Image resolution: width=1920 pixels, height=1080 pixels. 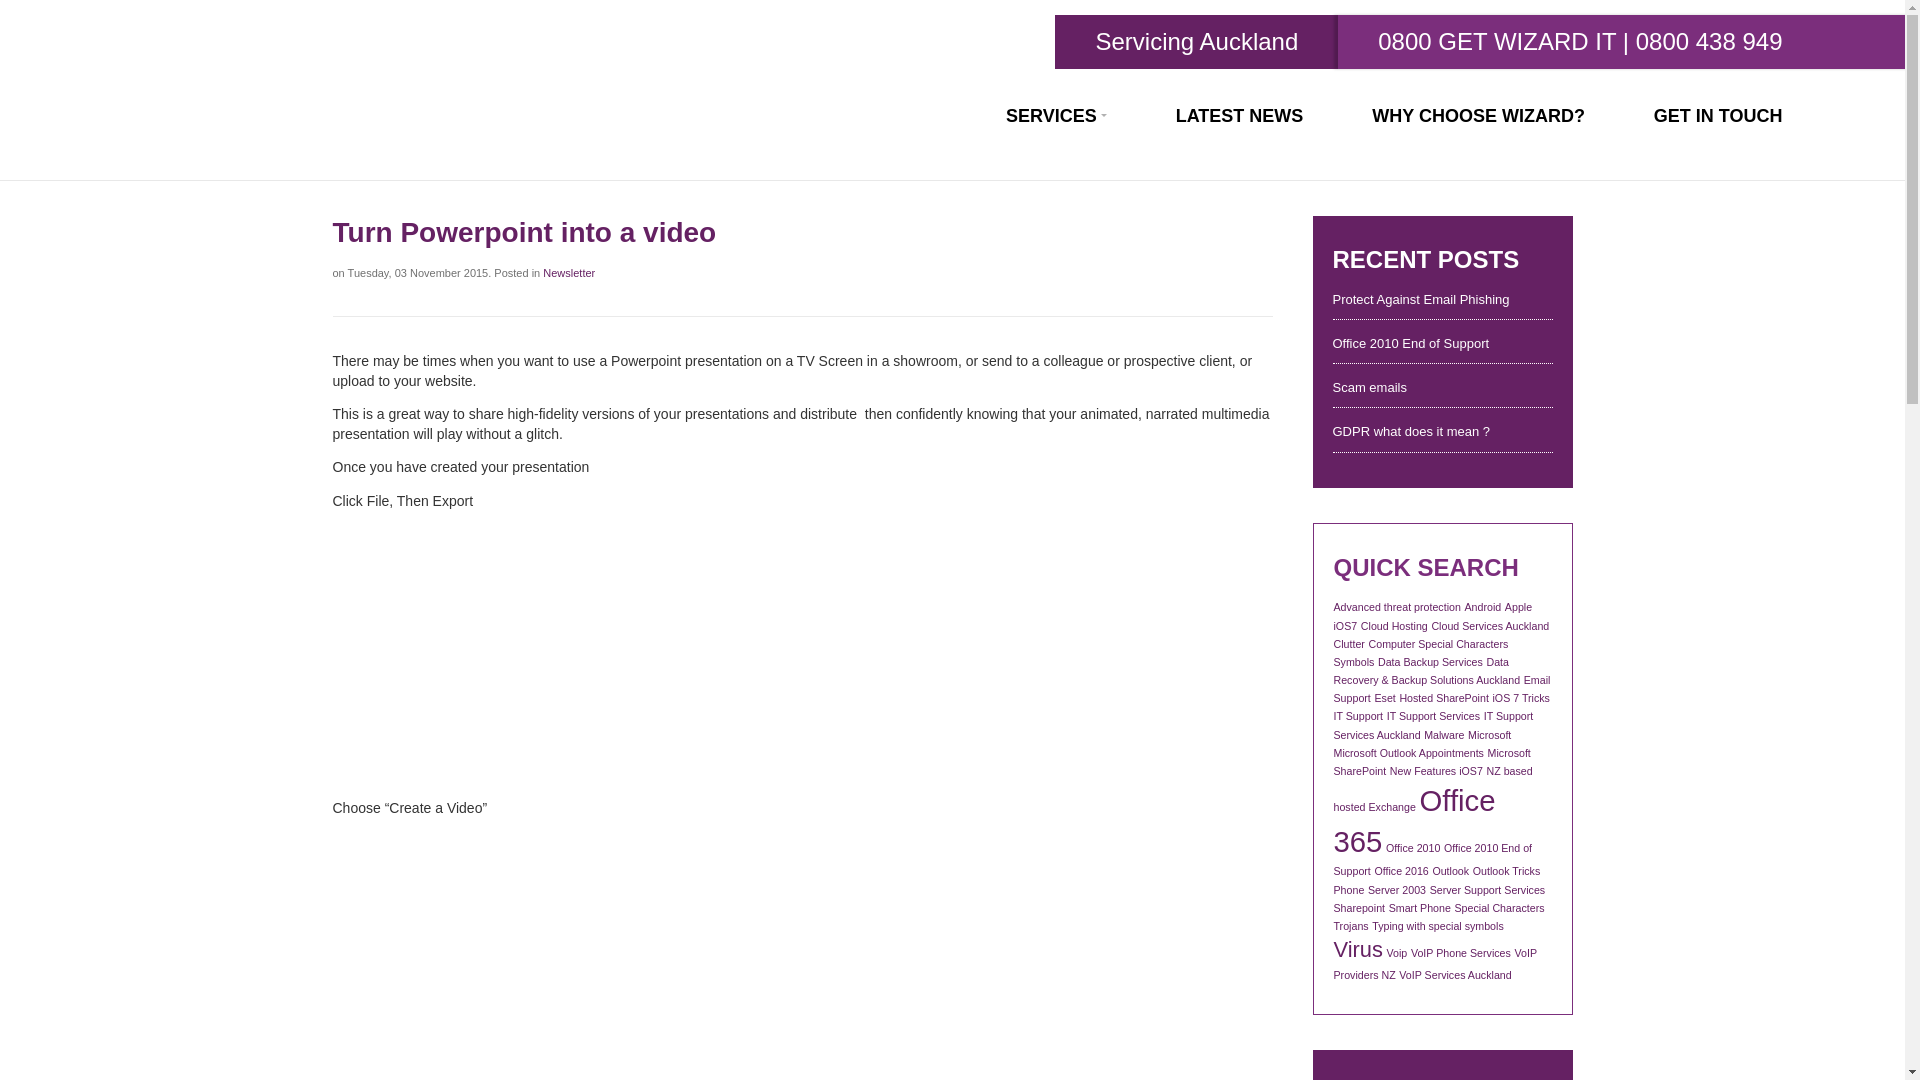 What do you see at coordinates (1490, 625) in the screenshot?
I see `Cloud Services Auckland` at bounding box center [1490, 625].